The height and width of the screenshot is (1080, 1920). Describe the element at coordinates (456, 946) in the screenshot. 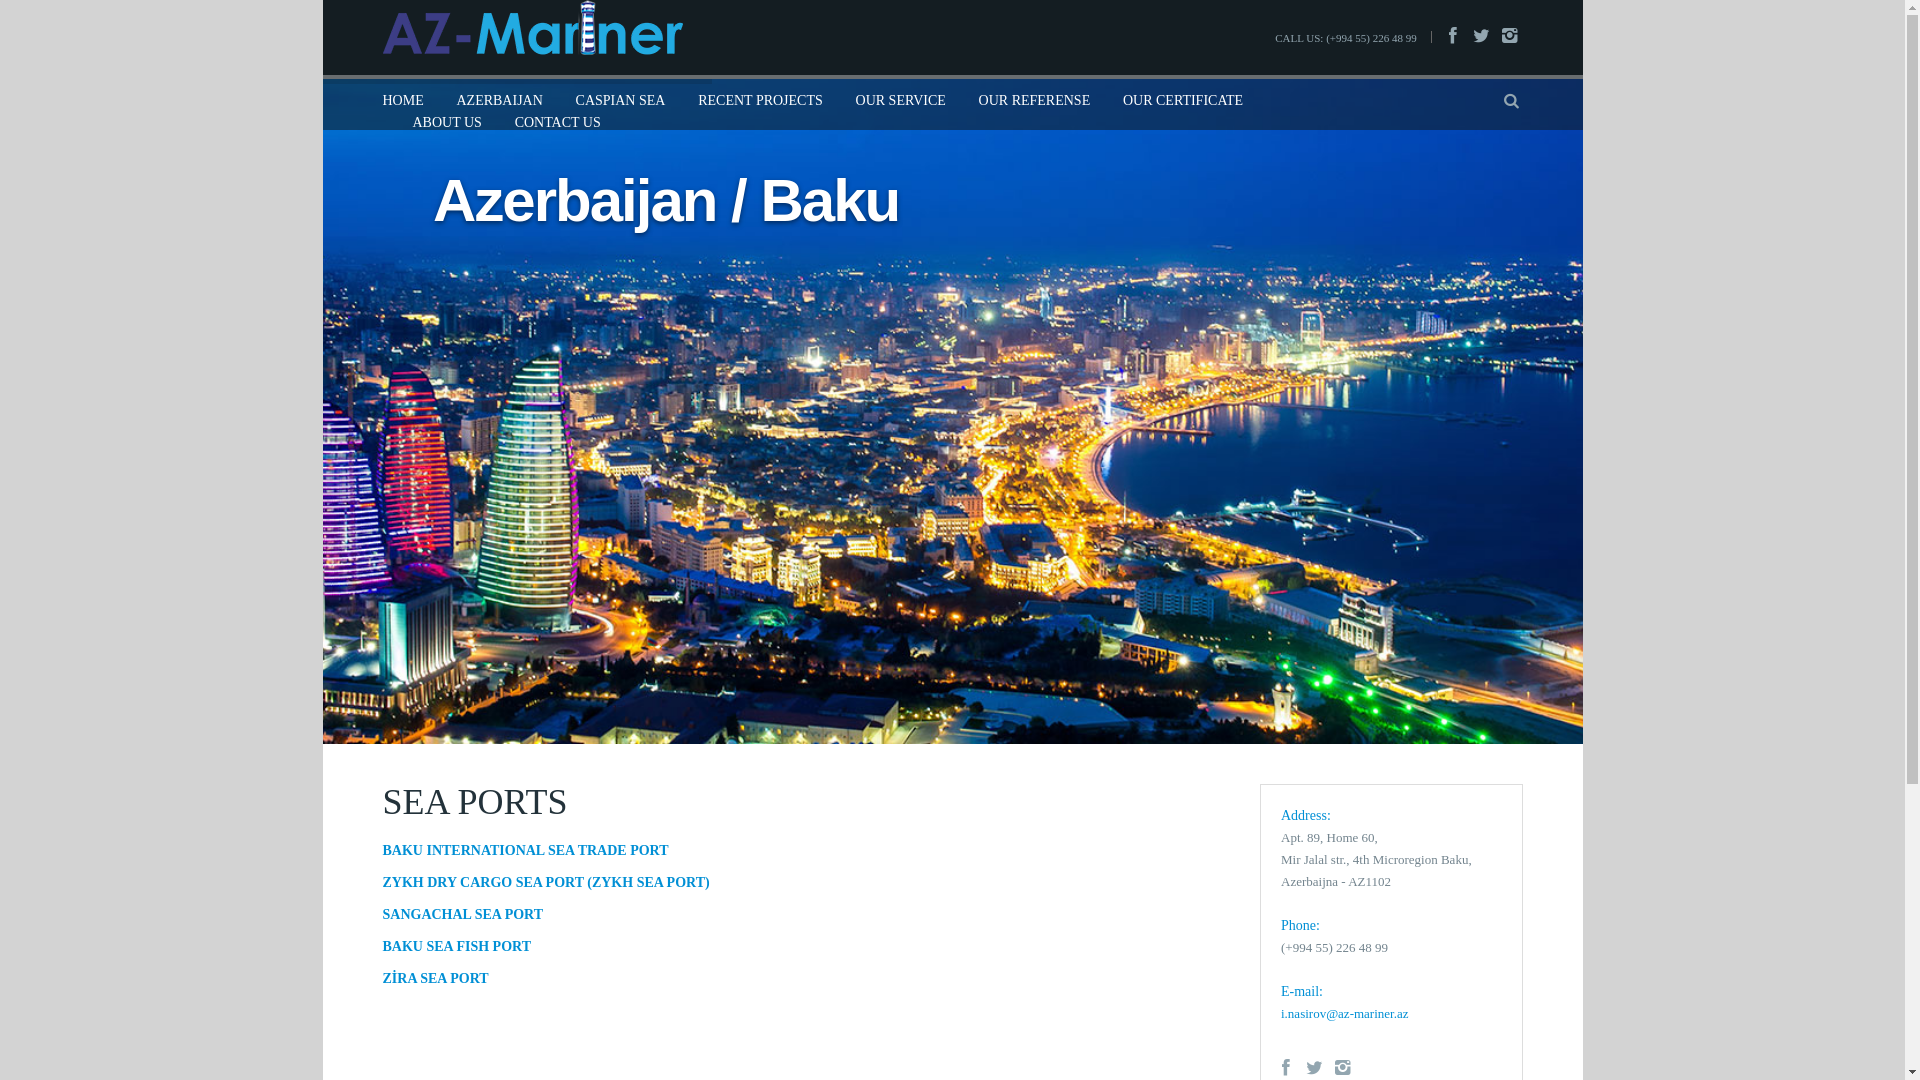

I see `BAKU SEA FISH PORT` at that location.